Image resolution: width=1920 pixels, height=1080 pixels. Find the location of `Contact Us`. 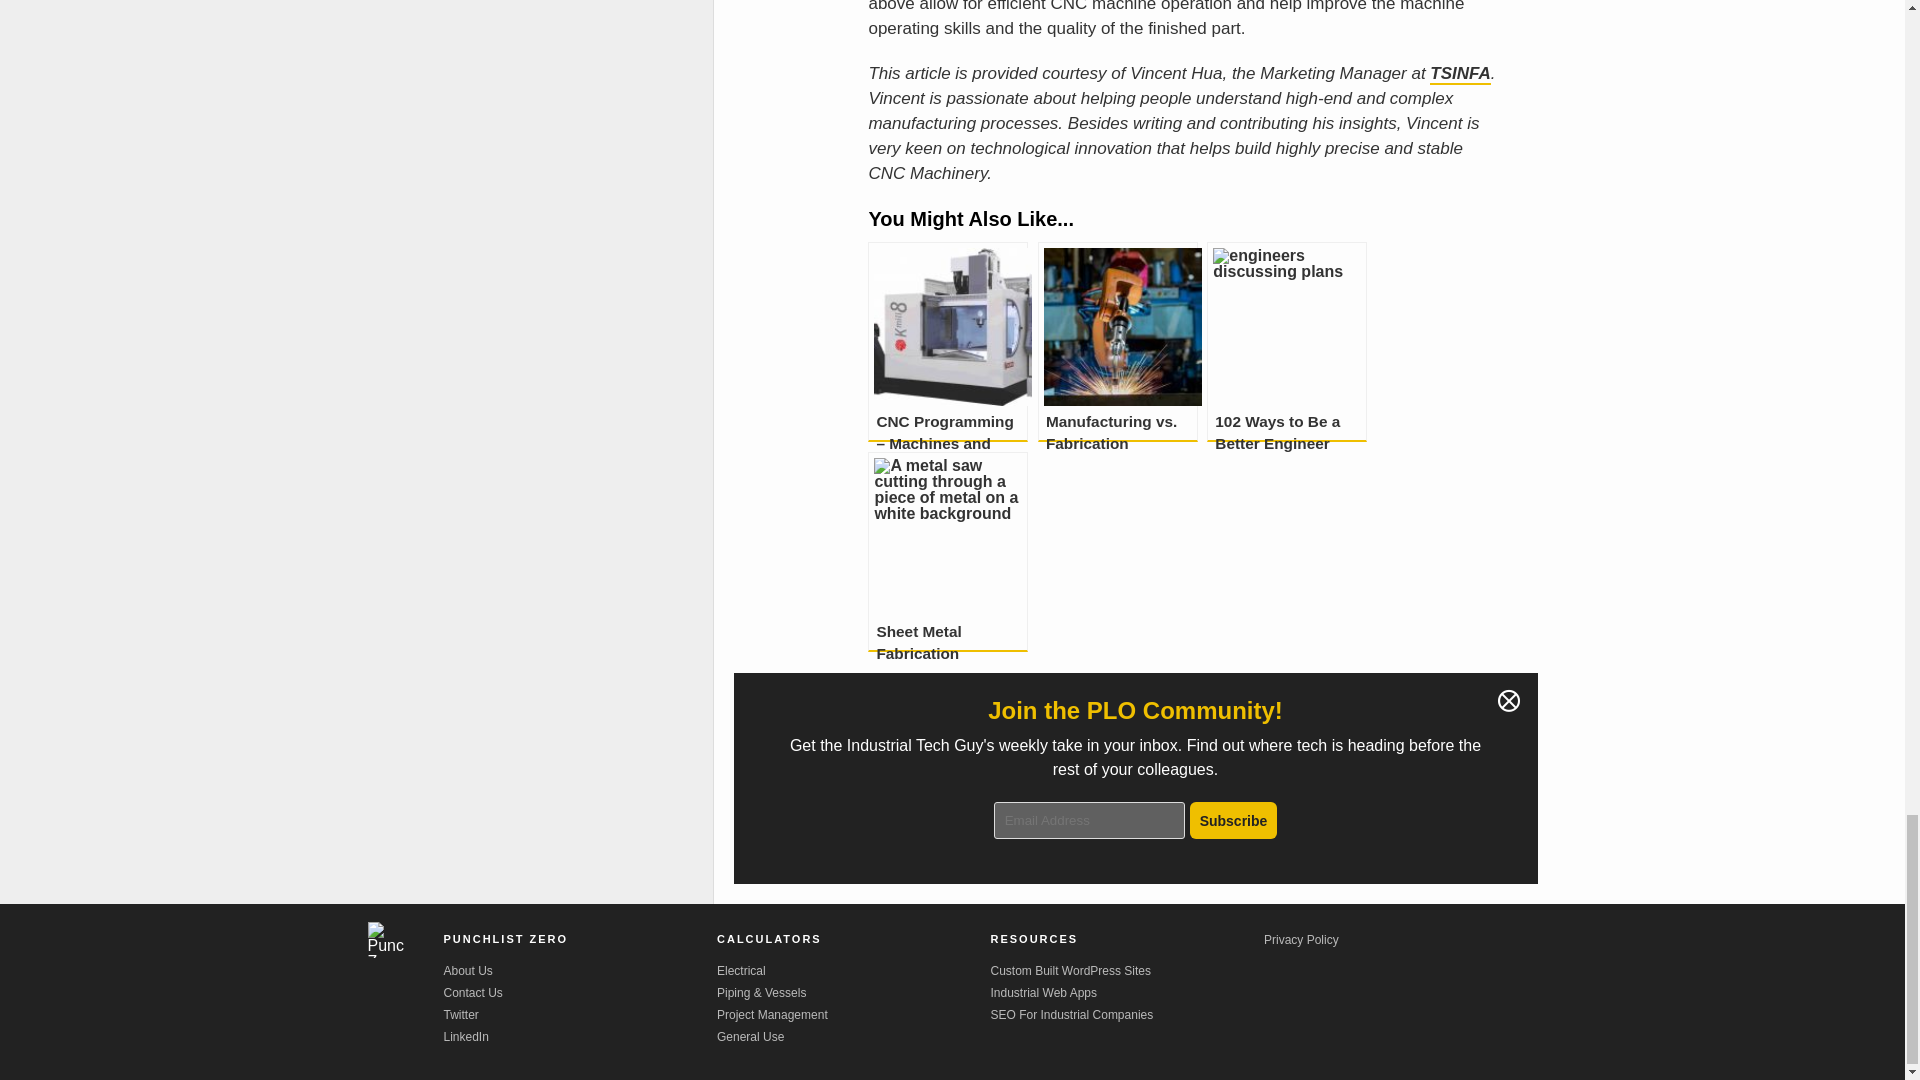

Contact Us is located at coordinates (580, 993).